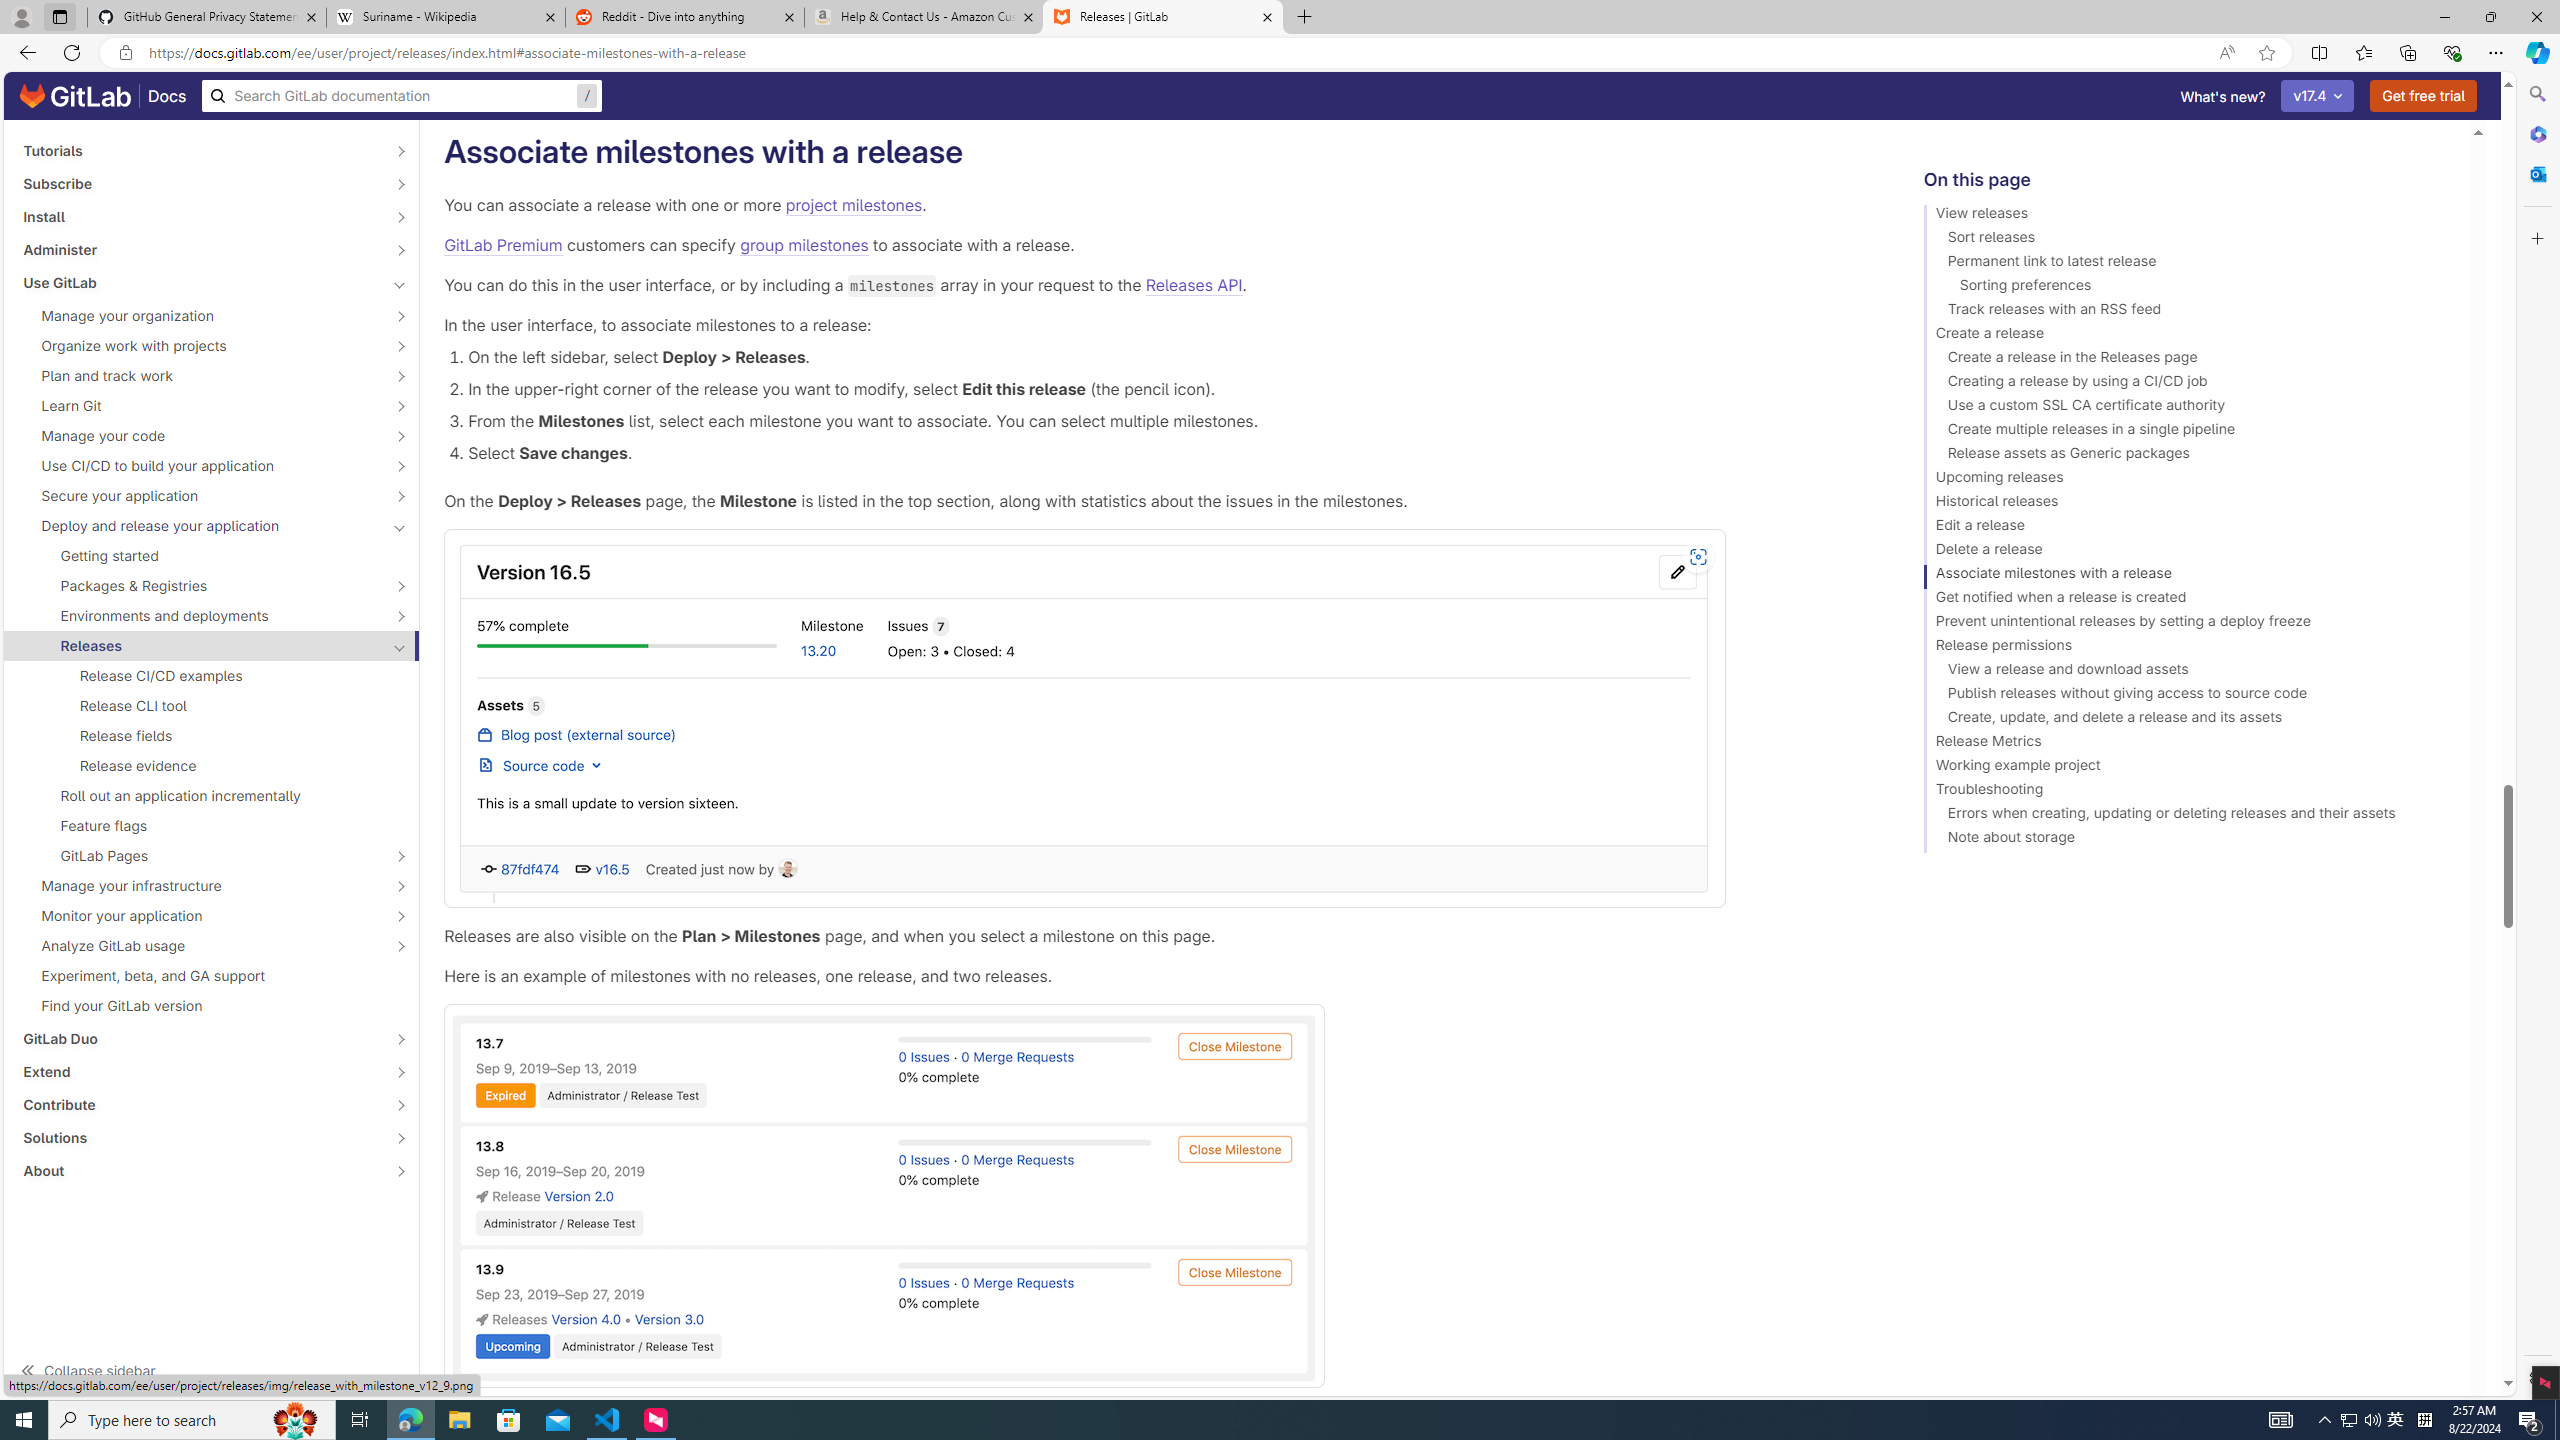 The height and width of the screenshot is (1440, 2560). Describe the element at coordinates (1164, 356) in the screenshot. I see `On the left sidebar, select Deploy > Releases.` at that location.